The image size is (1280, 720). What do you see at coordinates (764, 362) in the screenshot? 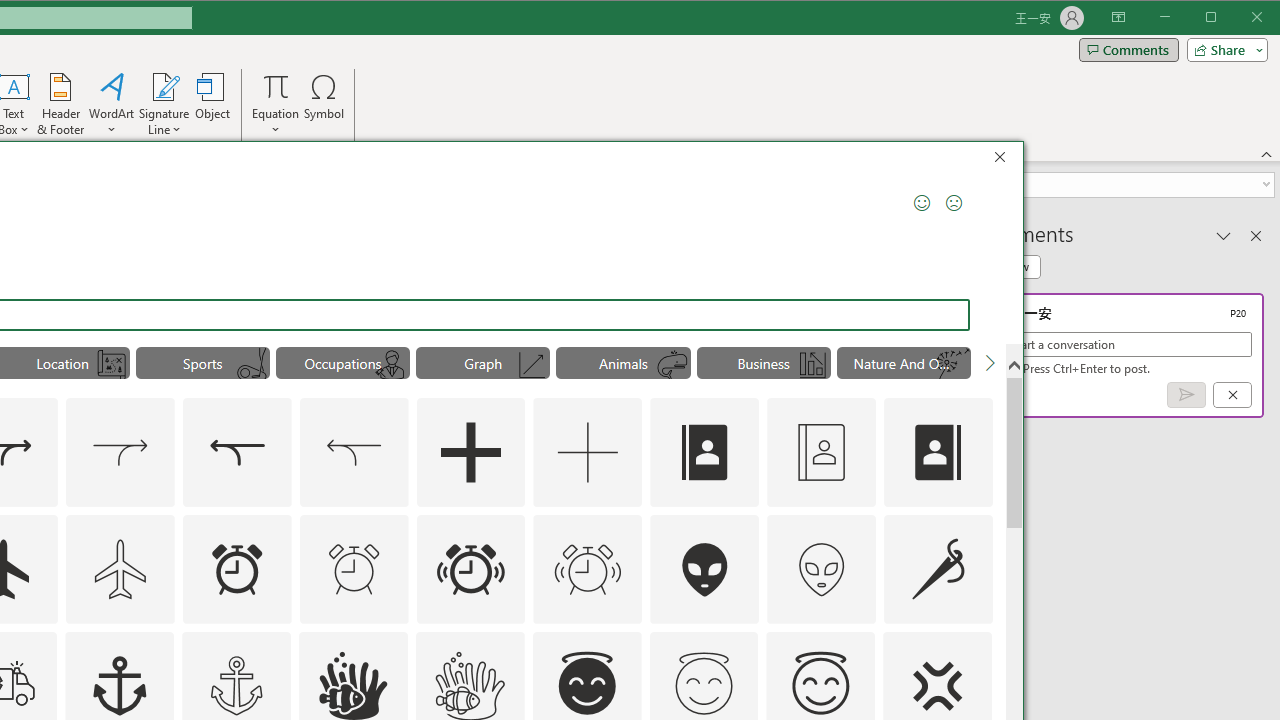
I see `"Business" Icons.` at bounding box center [764, 362].